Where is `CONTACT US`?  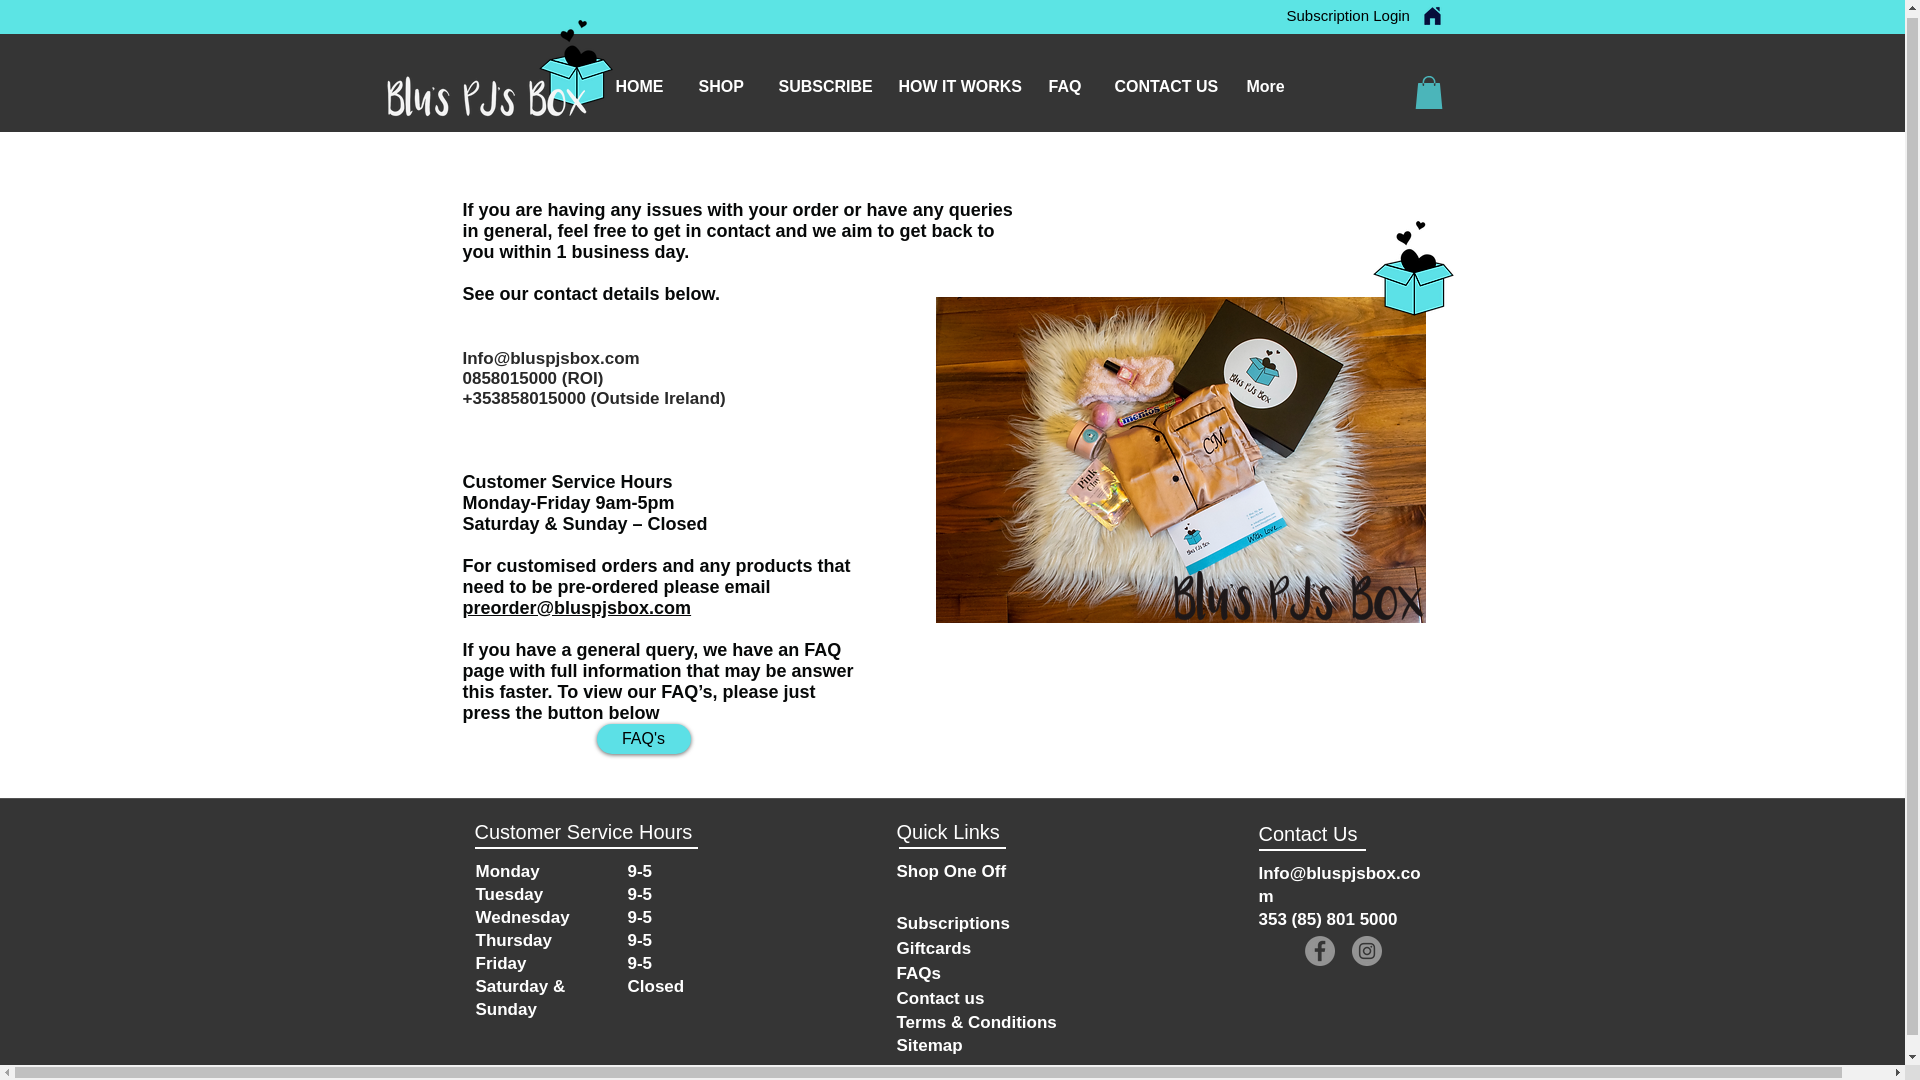 CONTACT US is located at coordinates (1166, 82).